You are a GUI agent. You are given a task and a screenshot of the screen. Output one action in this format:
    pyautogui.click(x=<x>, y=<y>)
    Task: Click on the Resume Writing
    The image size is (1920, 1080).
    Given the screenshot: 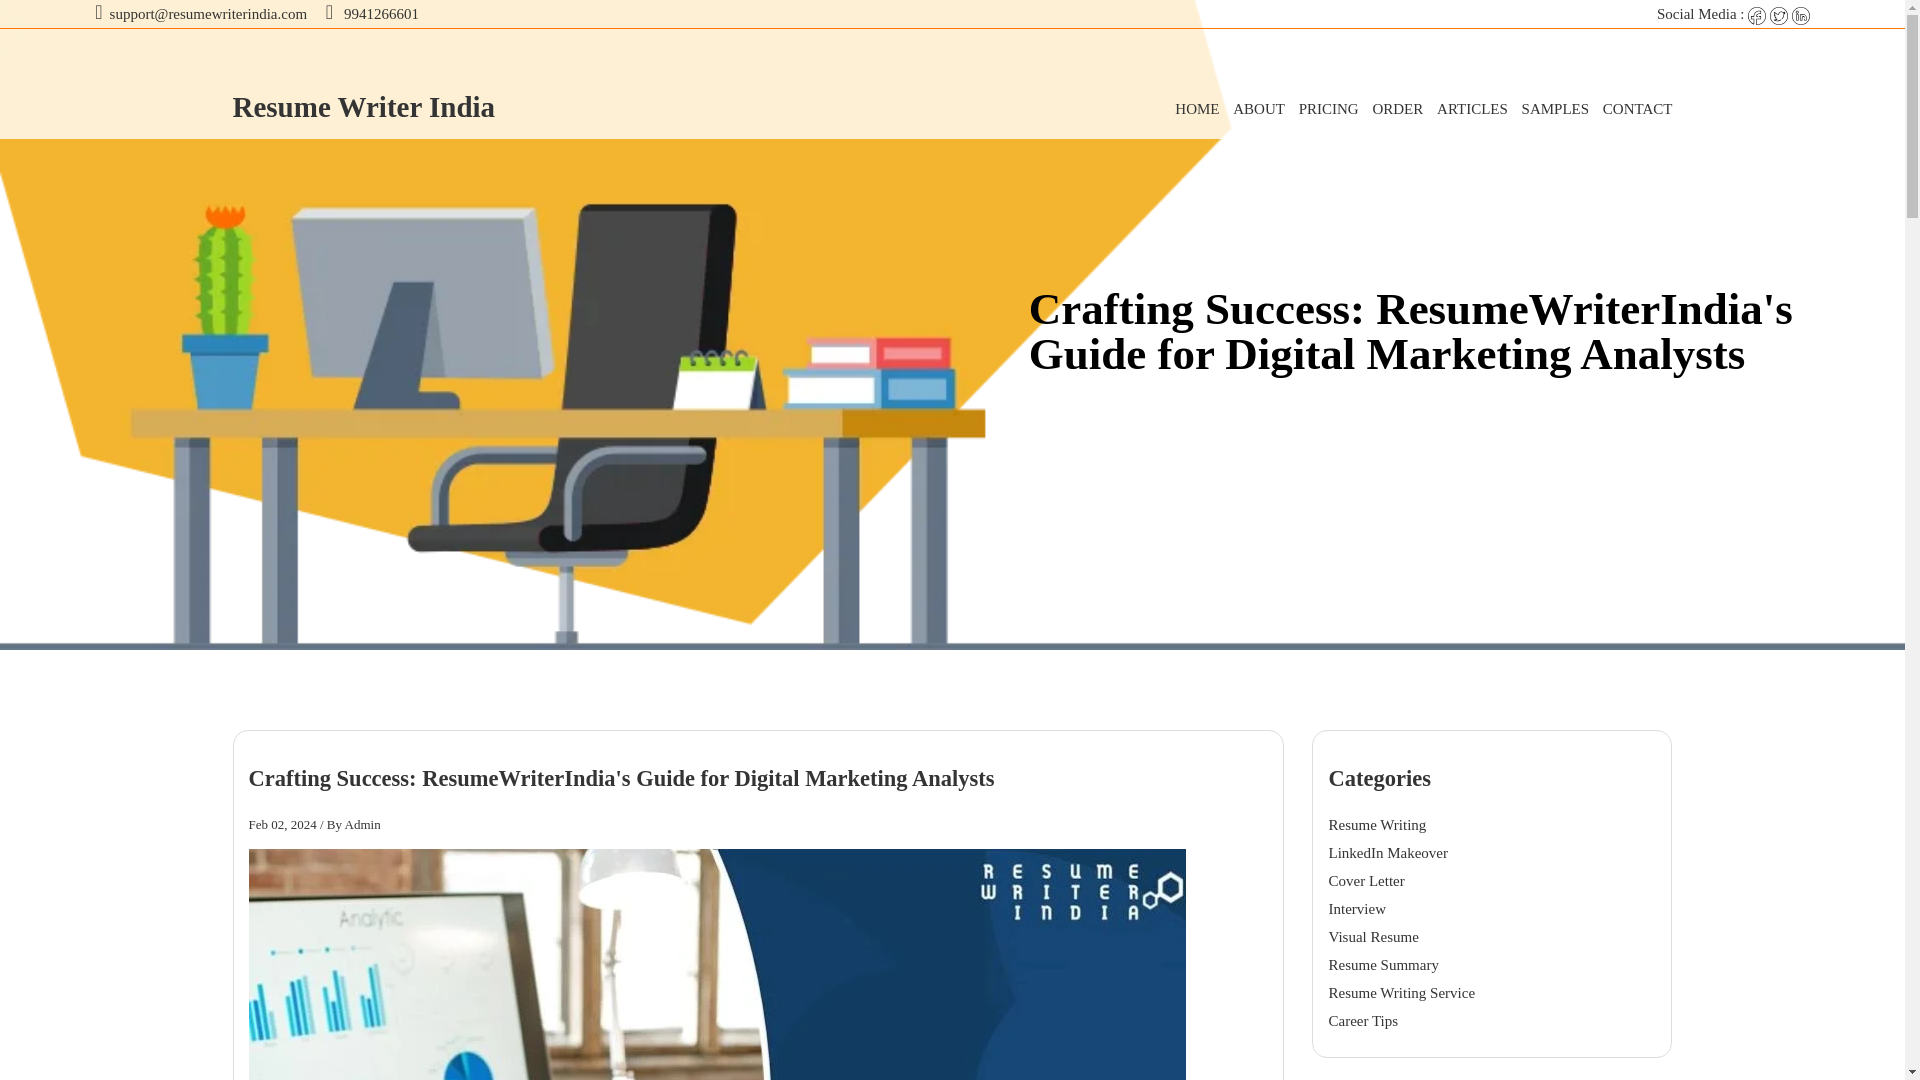 What is the action you would take?
    pyautogui.click(x=1381, y=827)
    